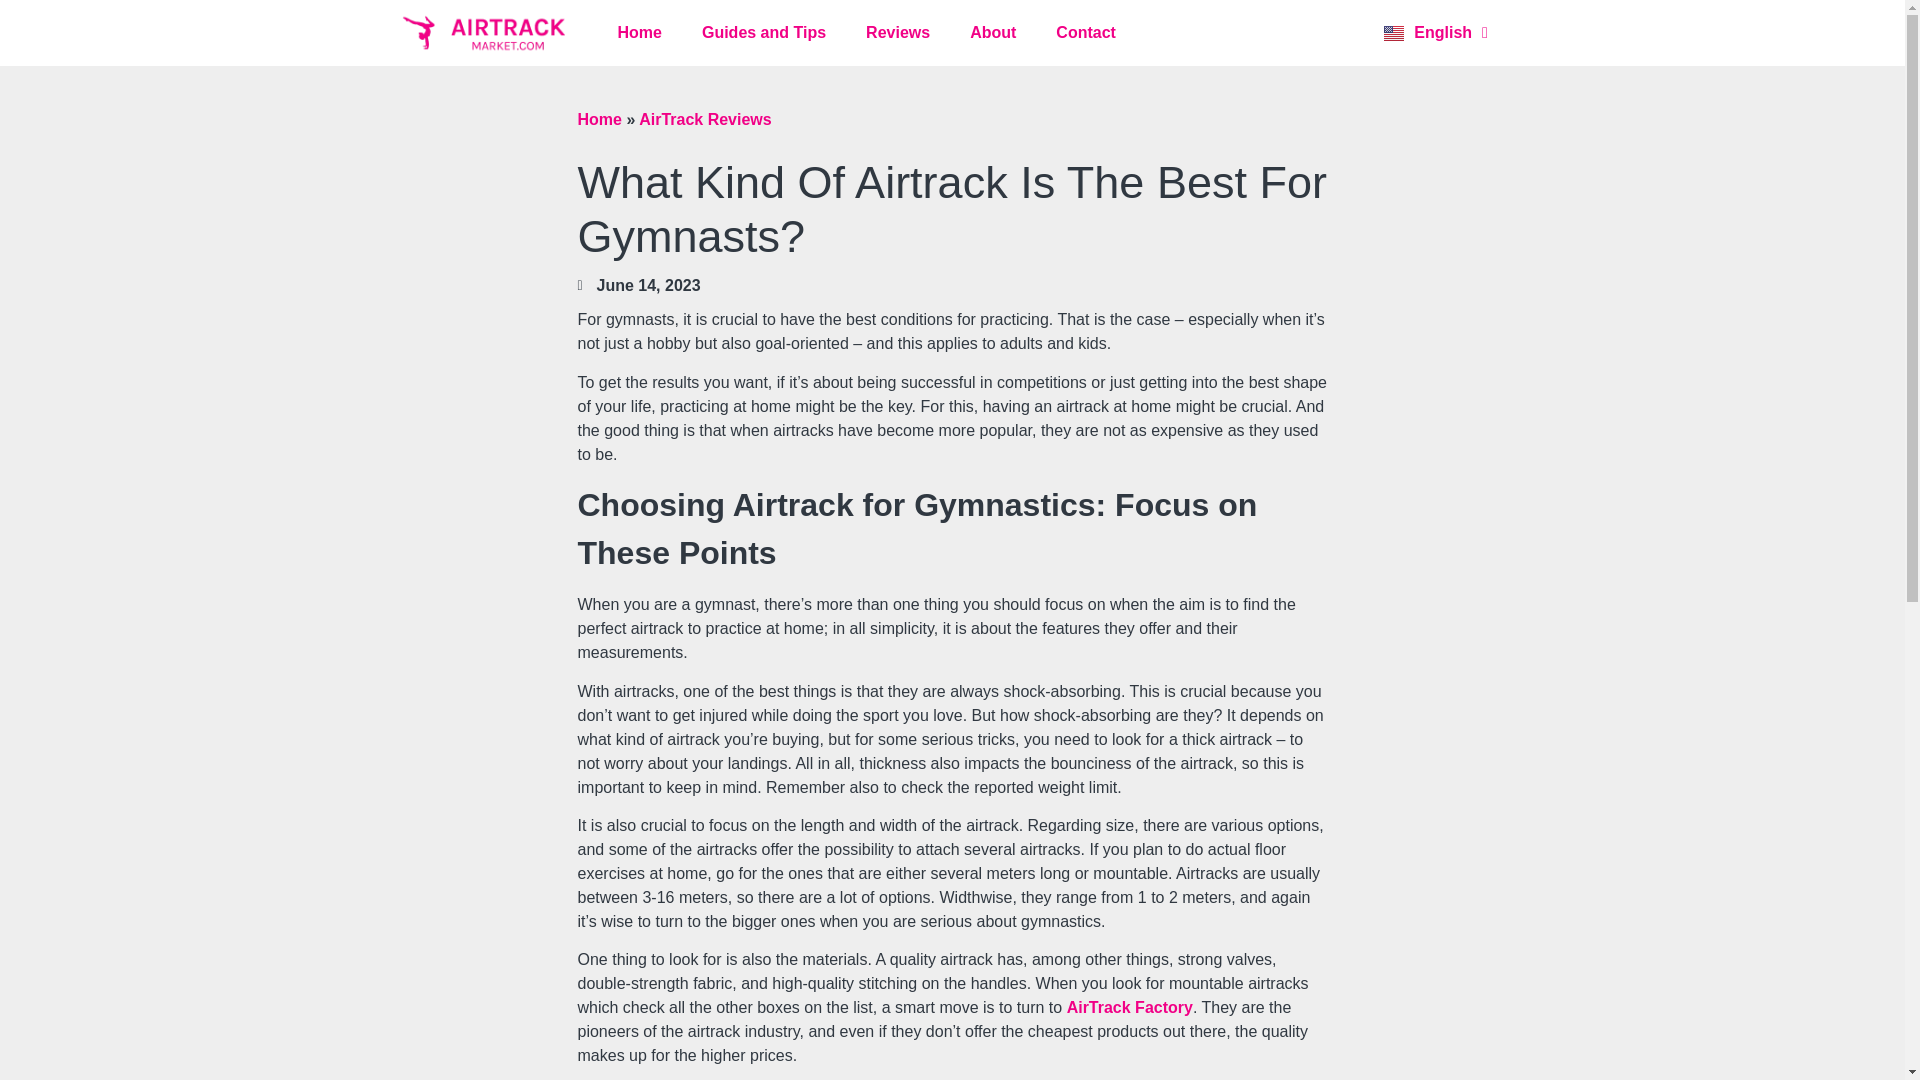  I want to click on AirTrack Factory, so click(1130, 1008).